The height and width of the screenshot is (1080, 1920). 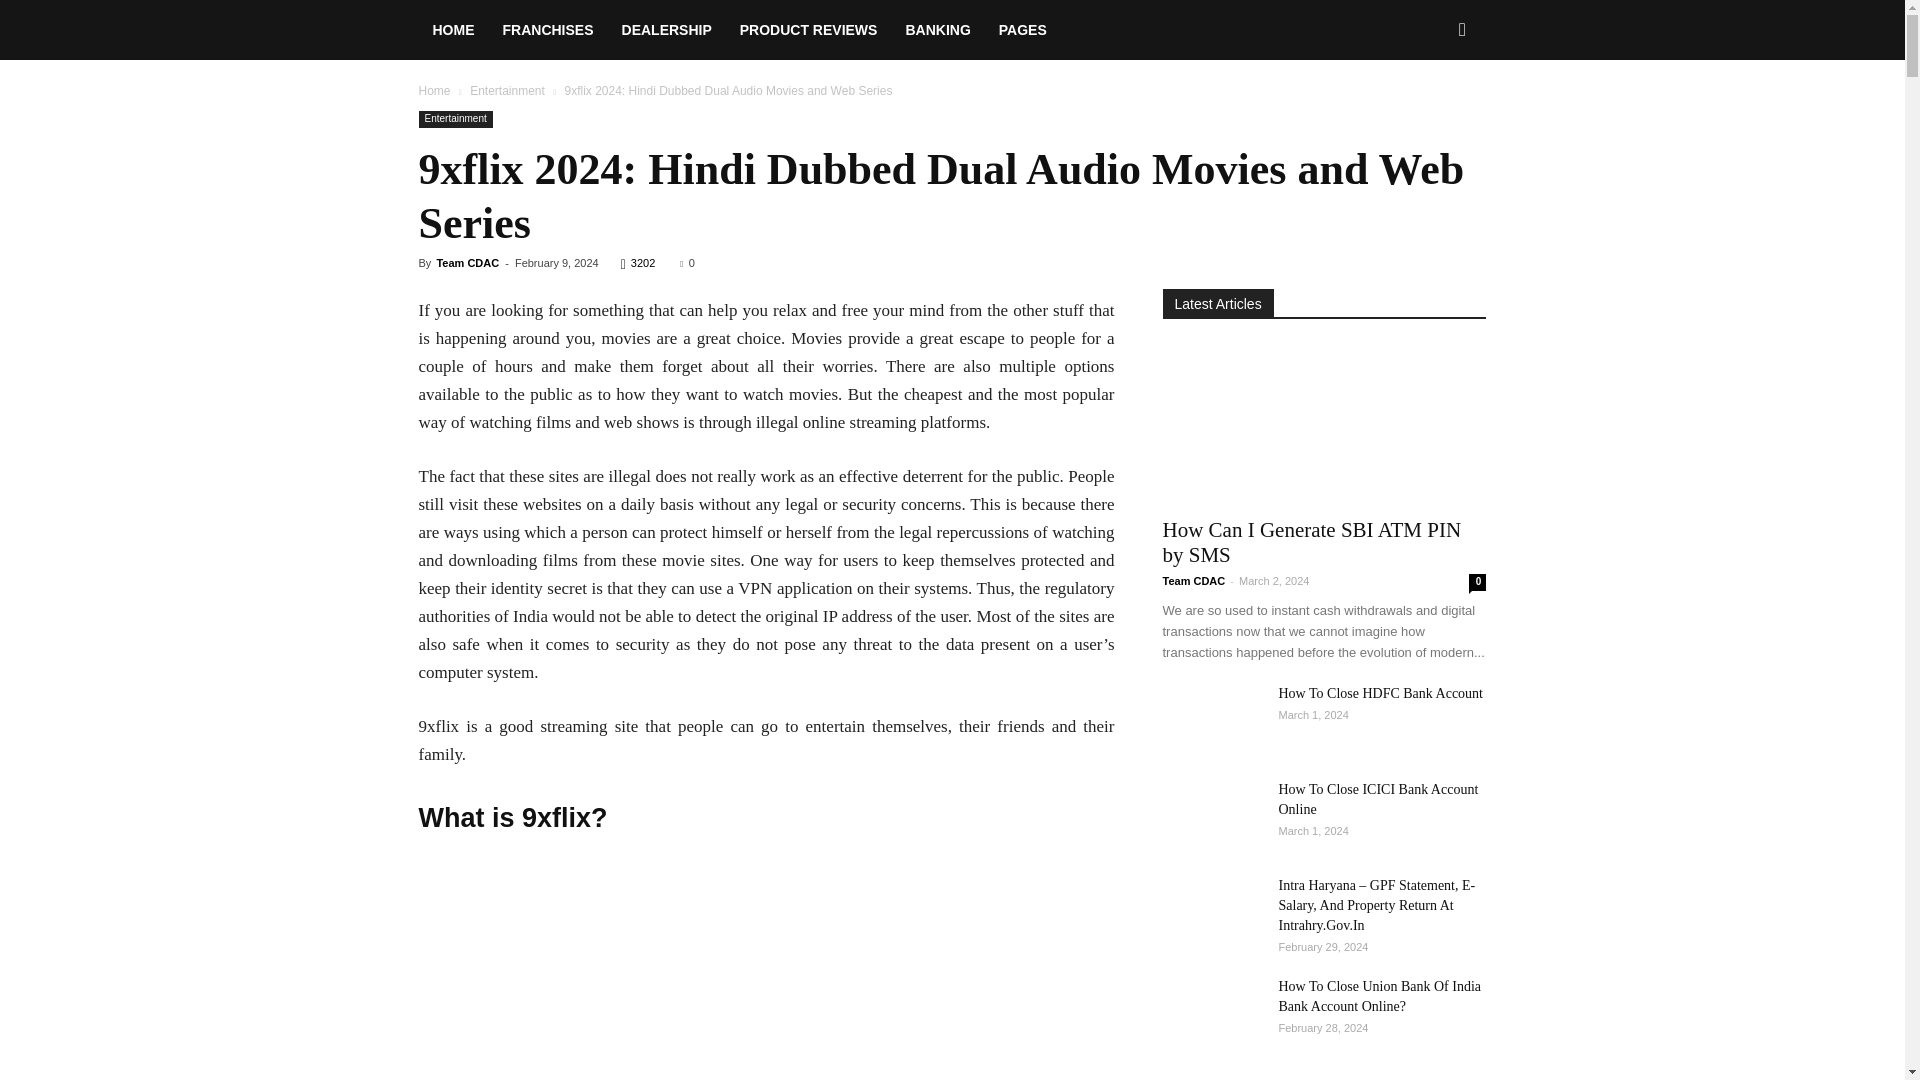 I want to click on Search, so click(x=1430, y=116).